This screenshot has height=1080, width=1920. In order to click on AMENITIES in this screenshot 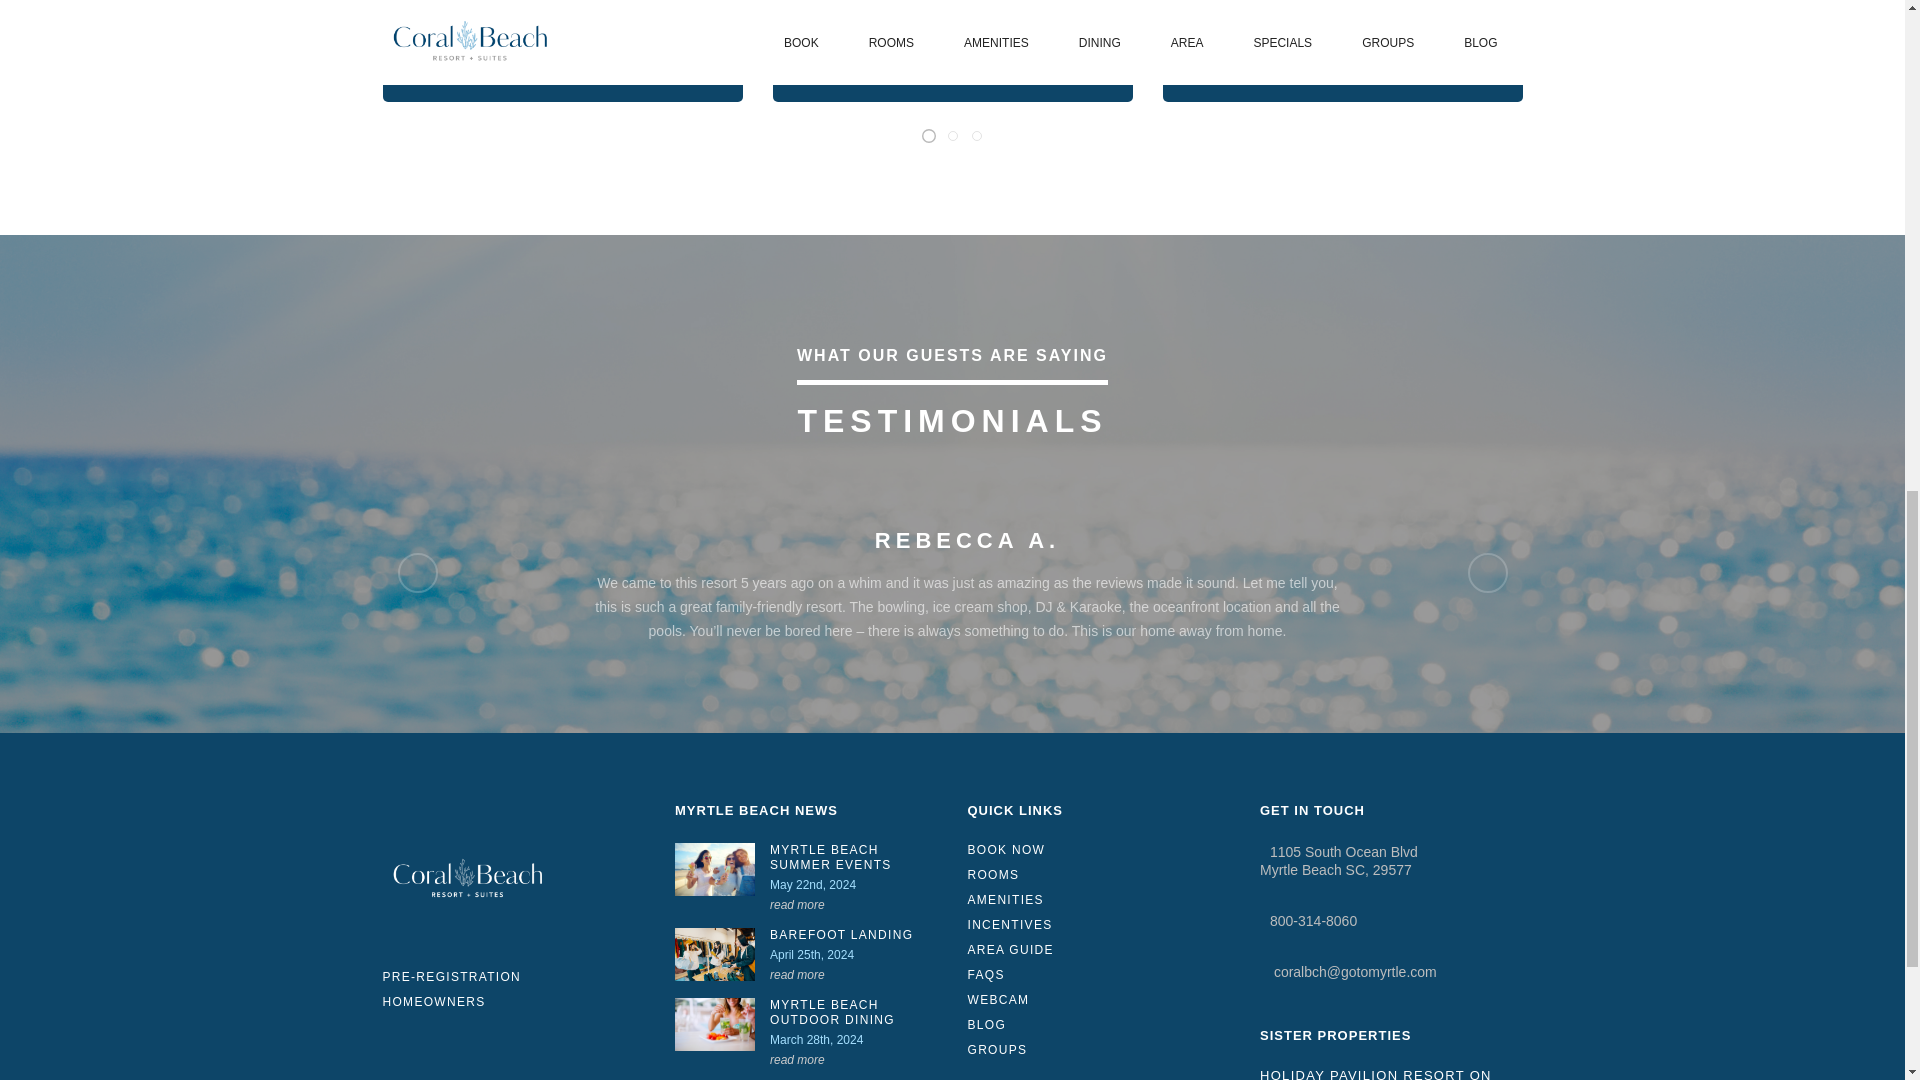, I will do `click(1098, 900)`.